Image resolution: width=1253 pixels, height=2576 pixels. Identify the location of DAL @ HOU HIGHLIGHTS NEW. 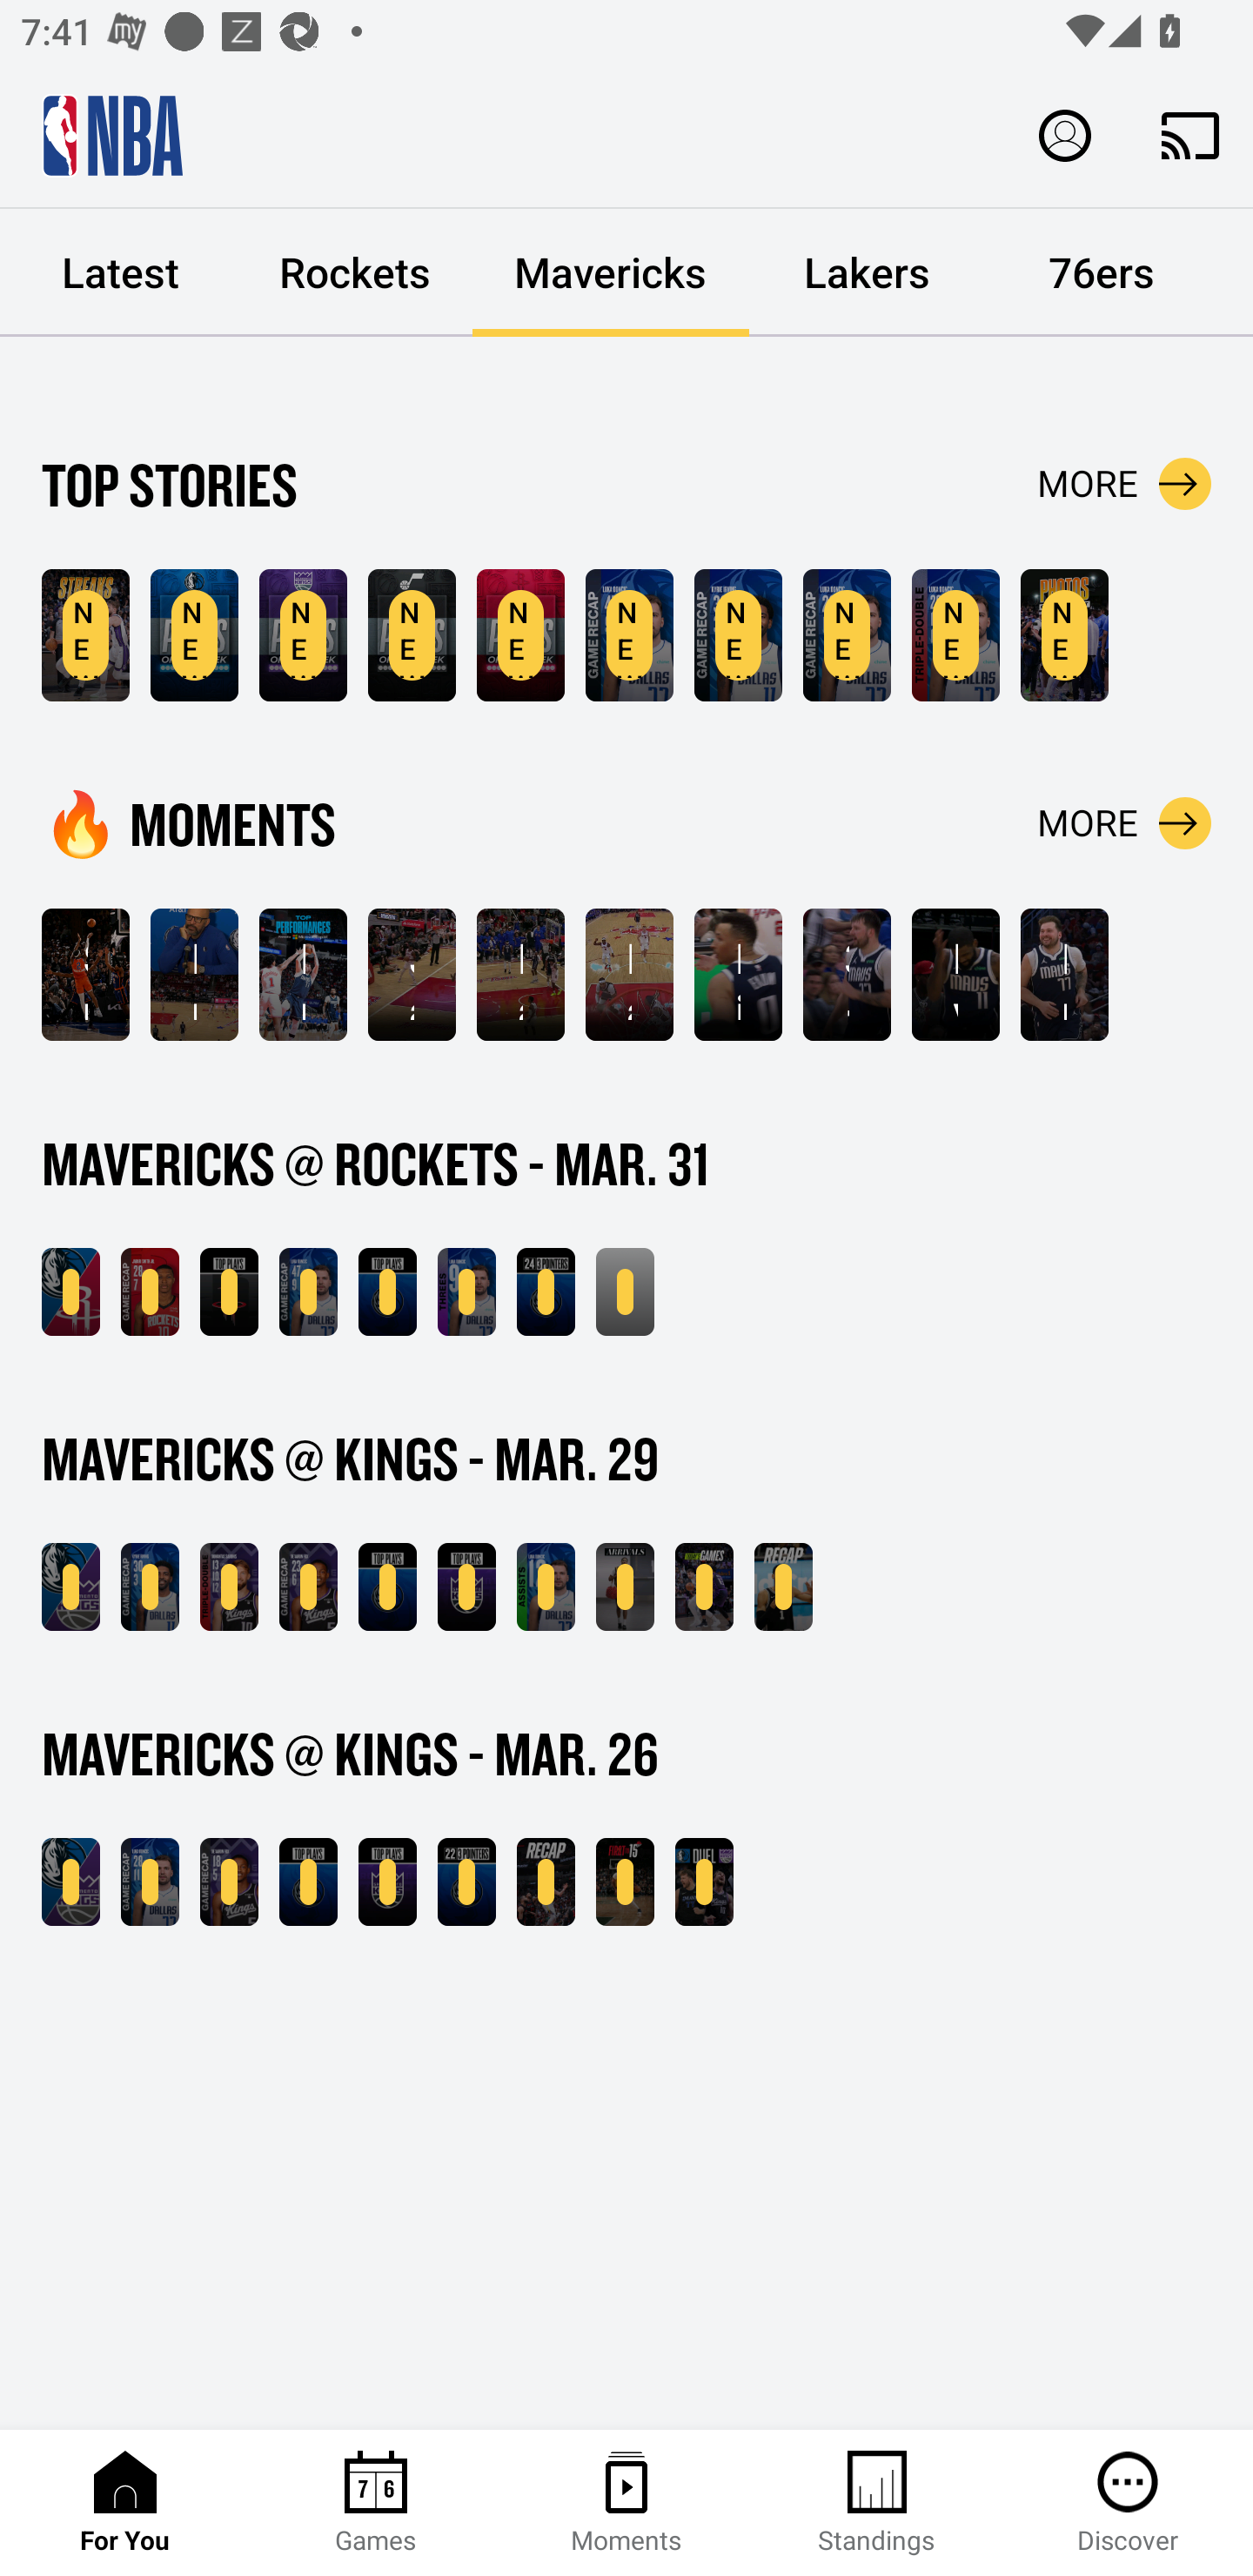
(70, 1291).